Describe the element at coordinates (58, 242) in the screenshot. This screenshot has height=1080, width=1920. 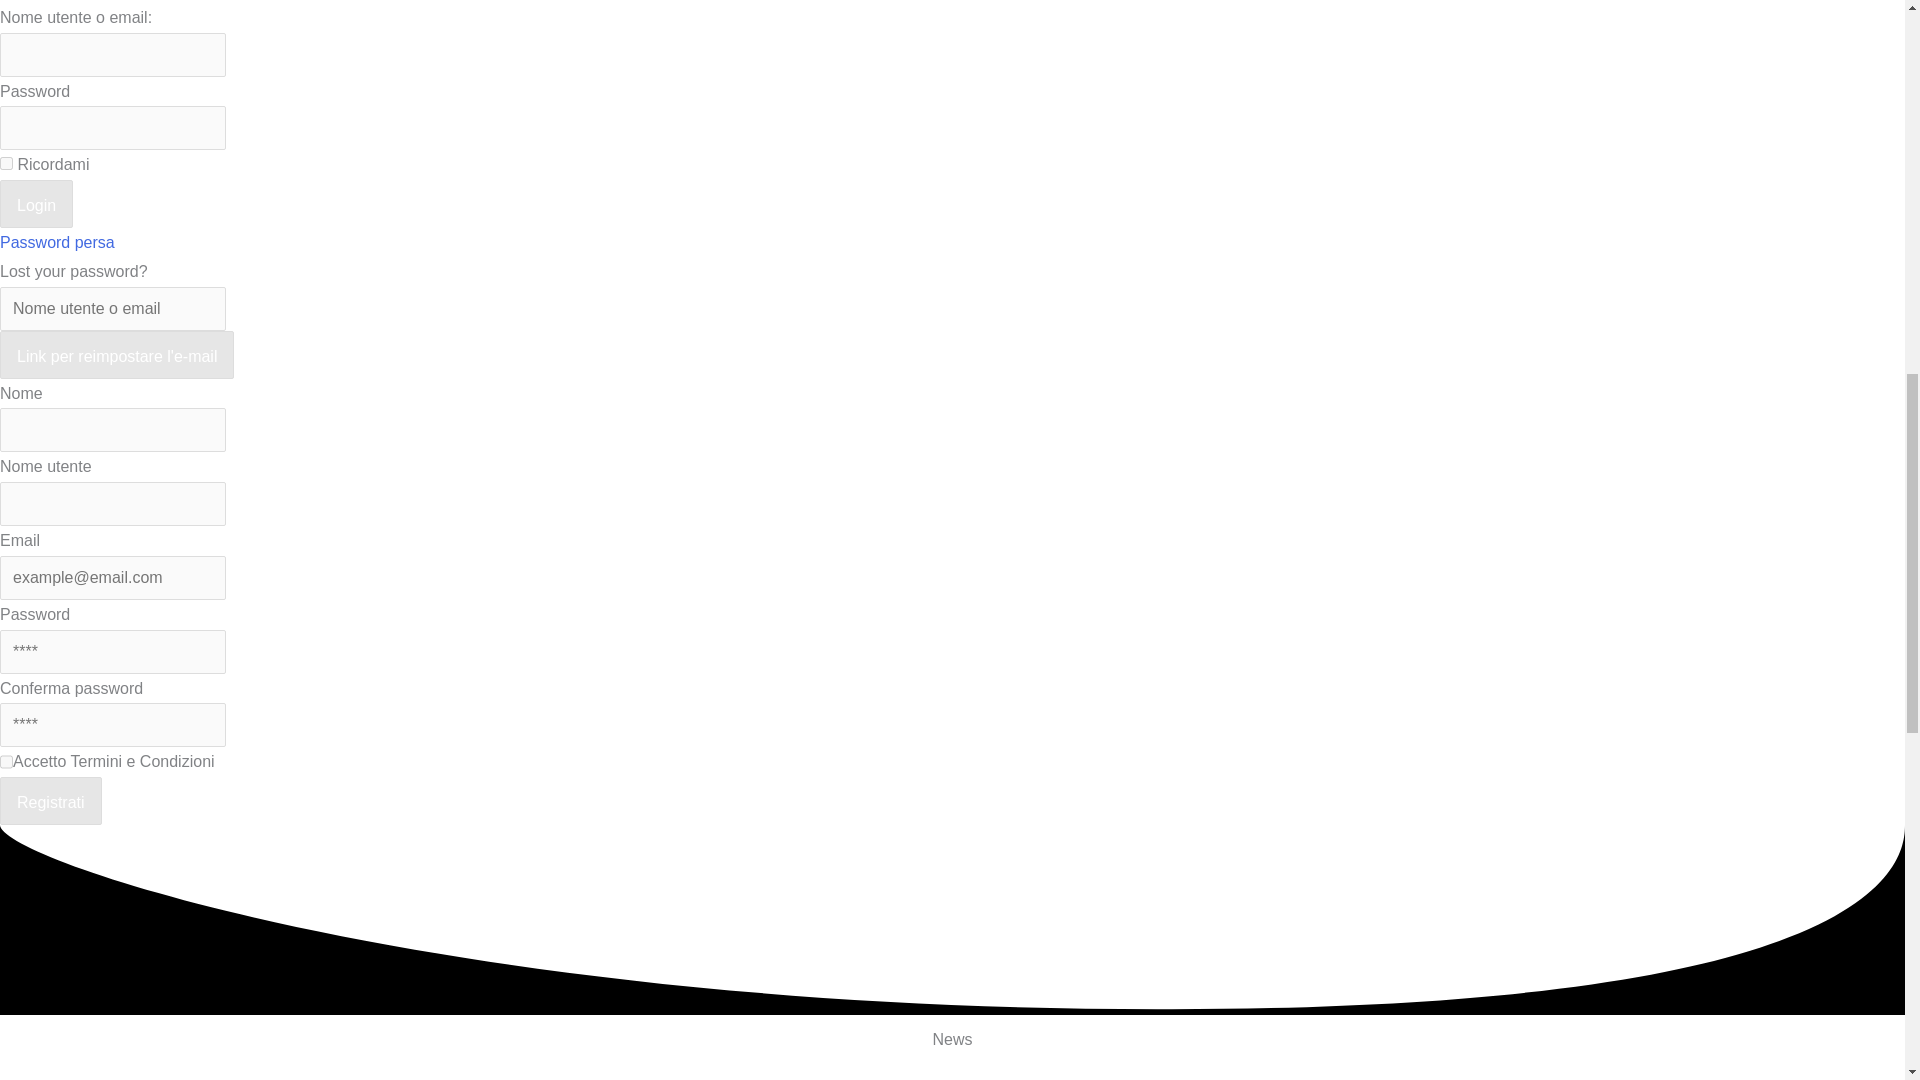
I see `Password persa` at that location.